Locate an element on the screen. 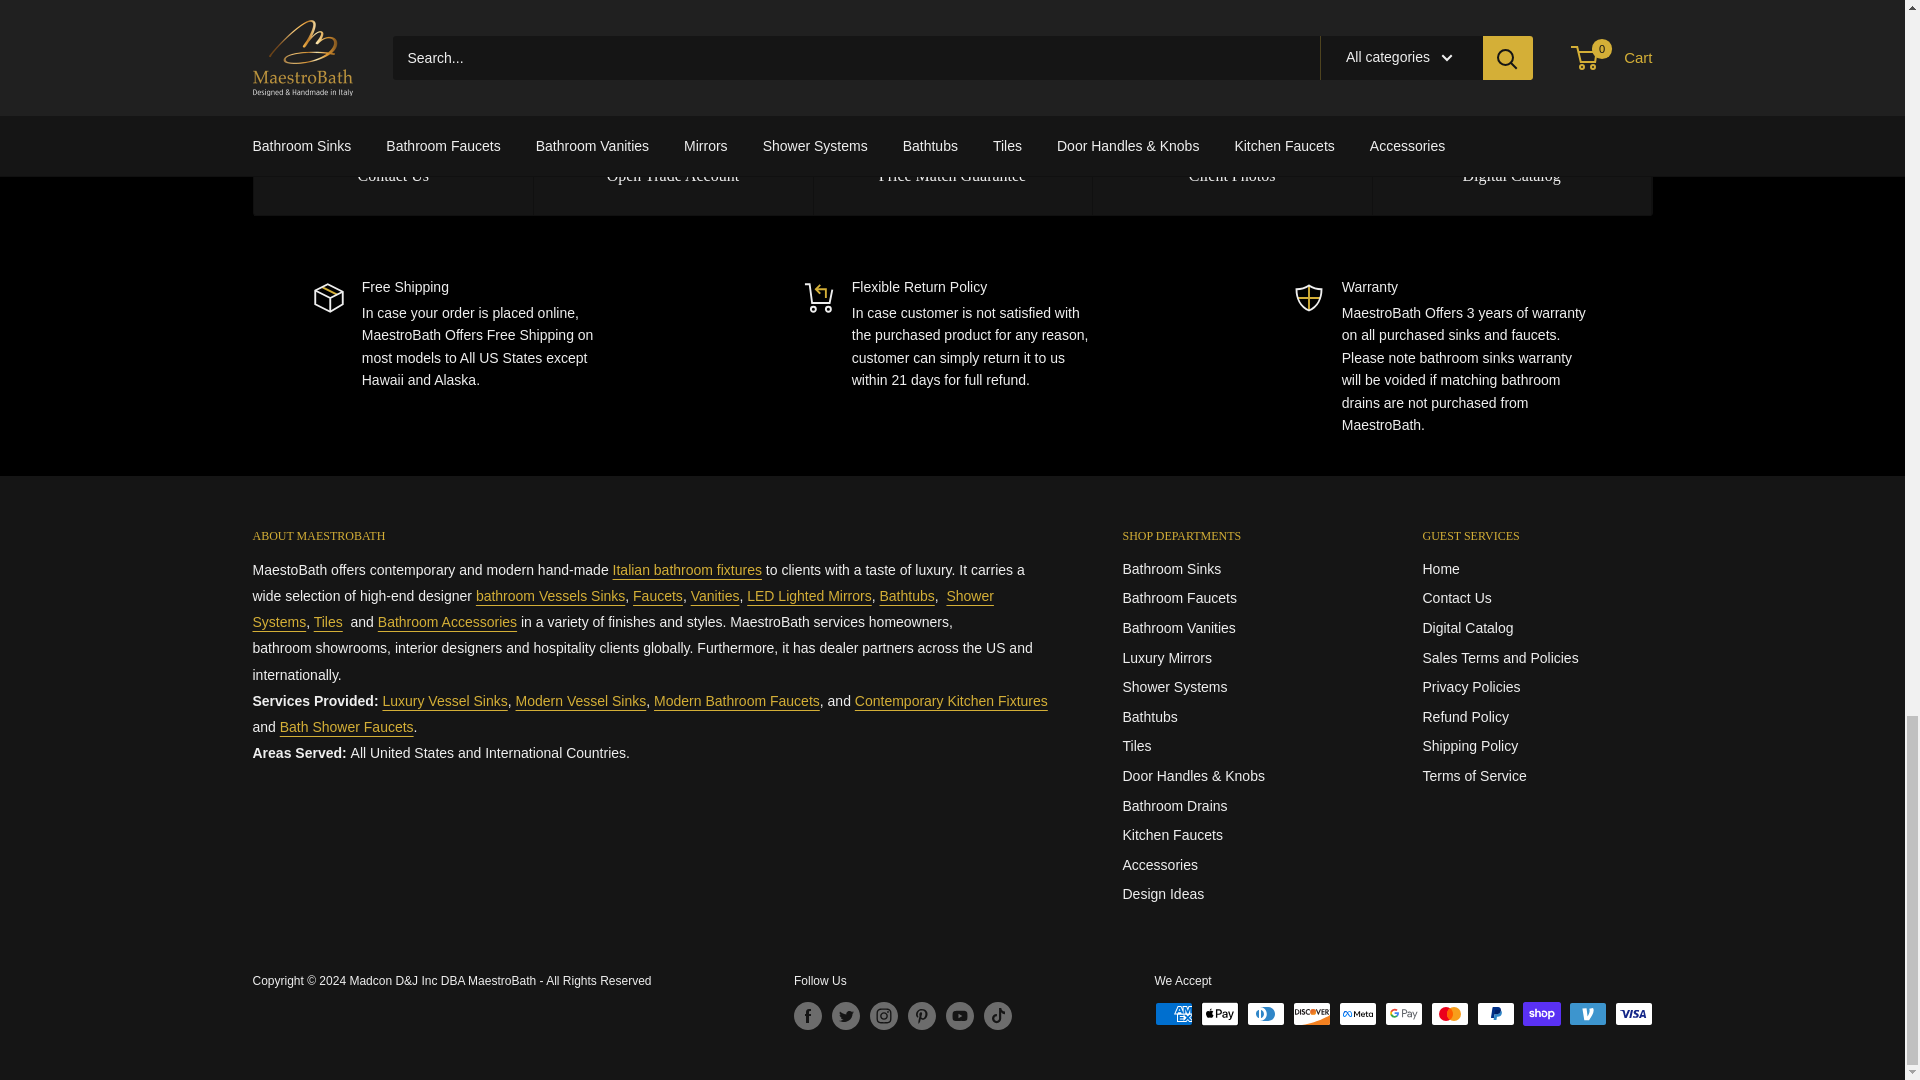 The height and width of the screenshot is (1080, 1920). All Bathroom Faucets is located at coordinates (736, 700).